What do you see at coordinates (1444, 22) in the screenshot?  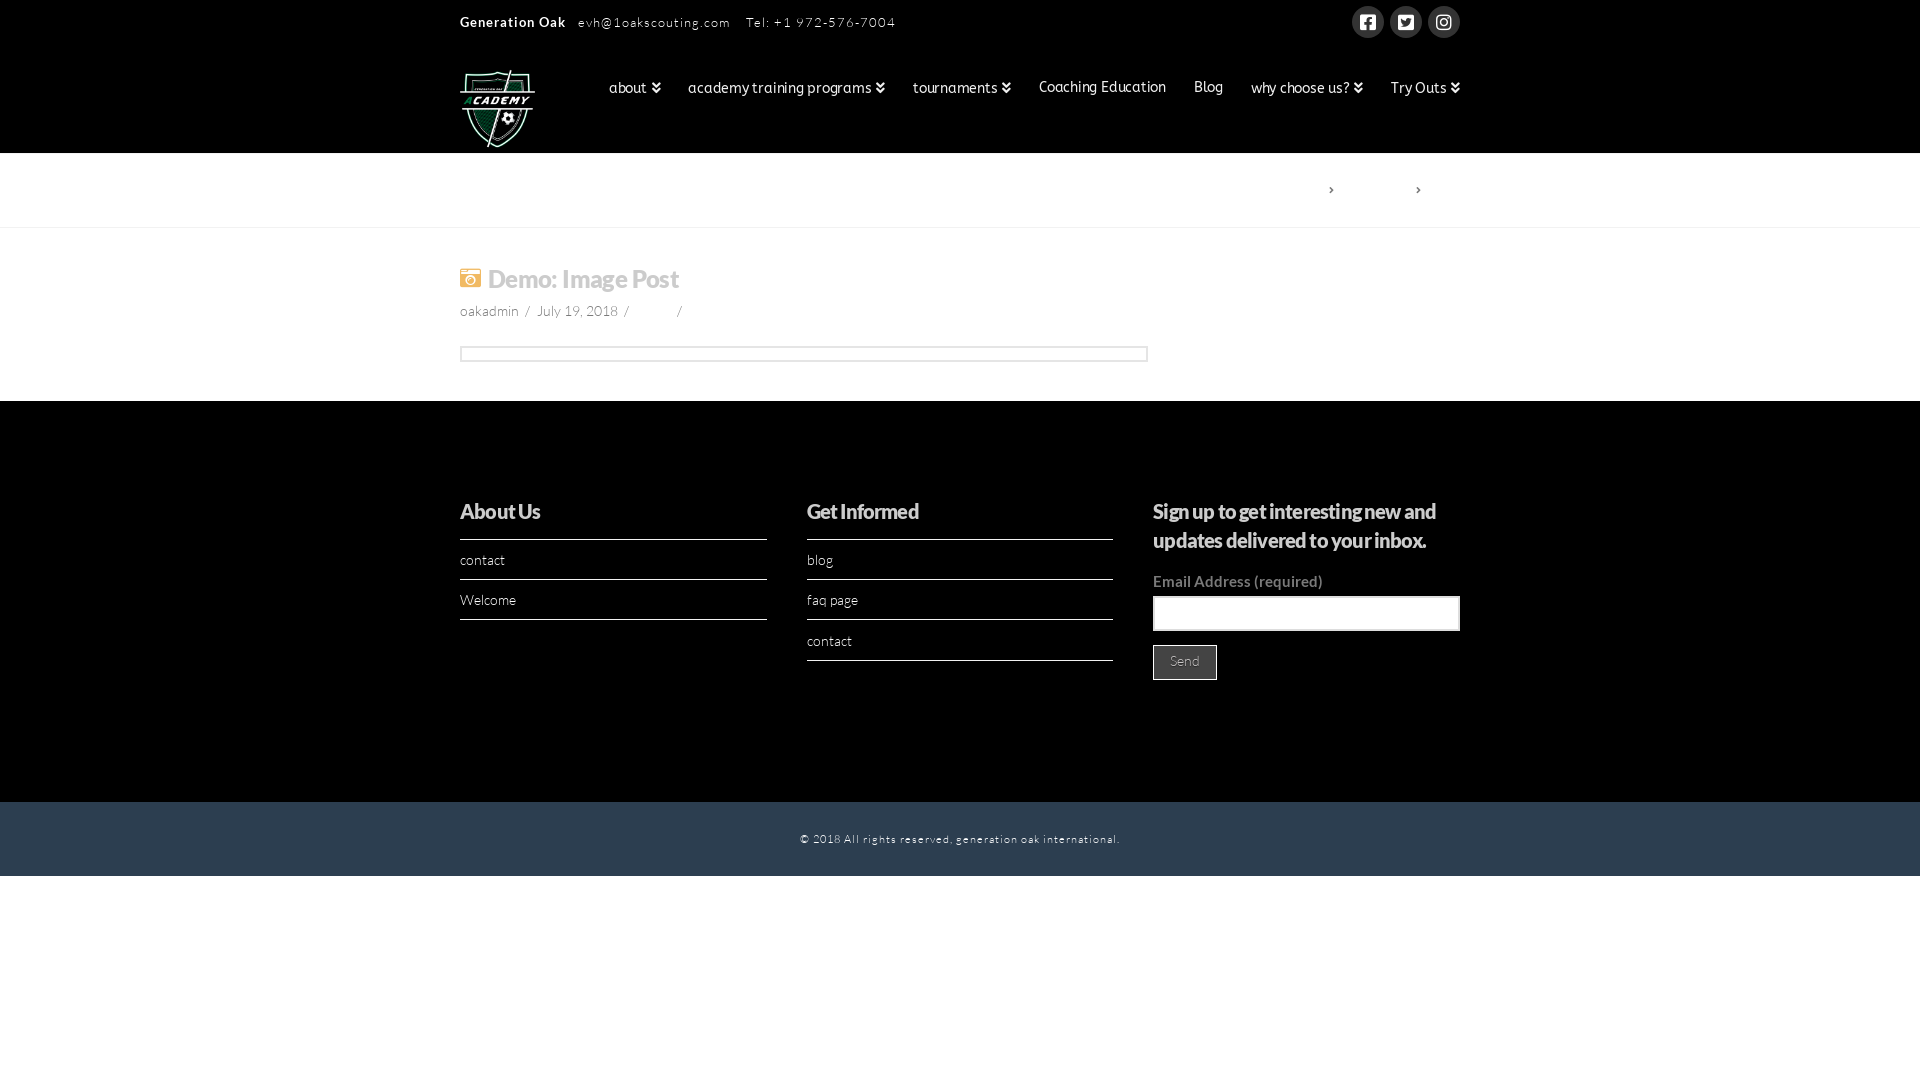 I see `Instagram` at bounding box center [1444, 22].